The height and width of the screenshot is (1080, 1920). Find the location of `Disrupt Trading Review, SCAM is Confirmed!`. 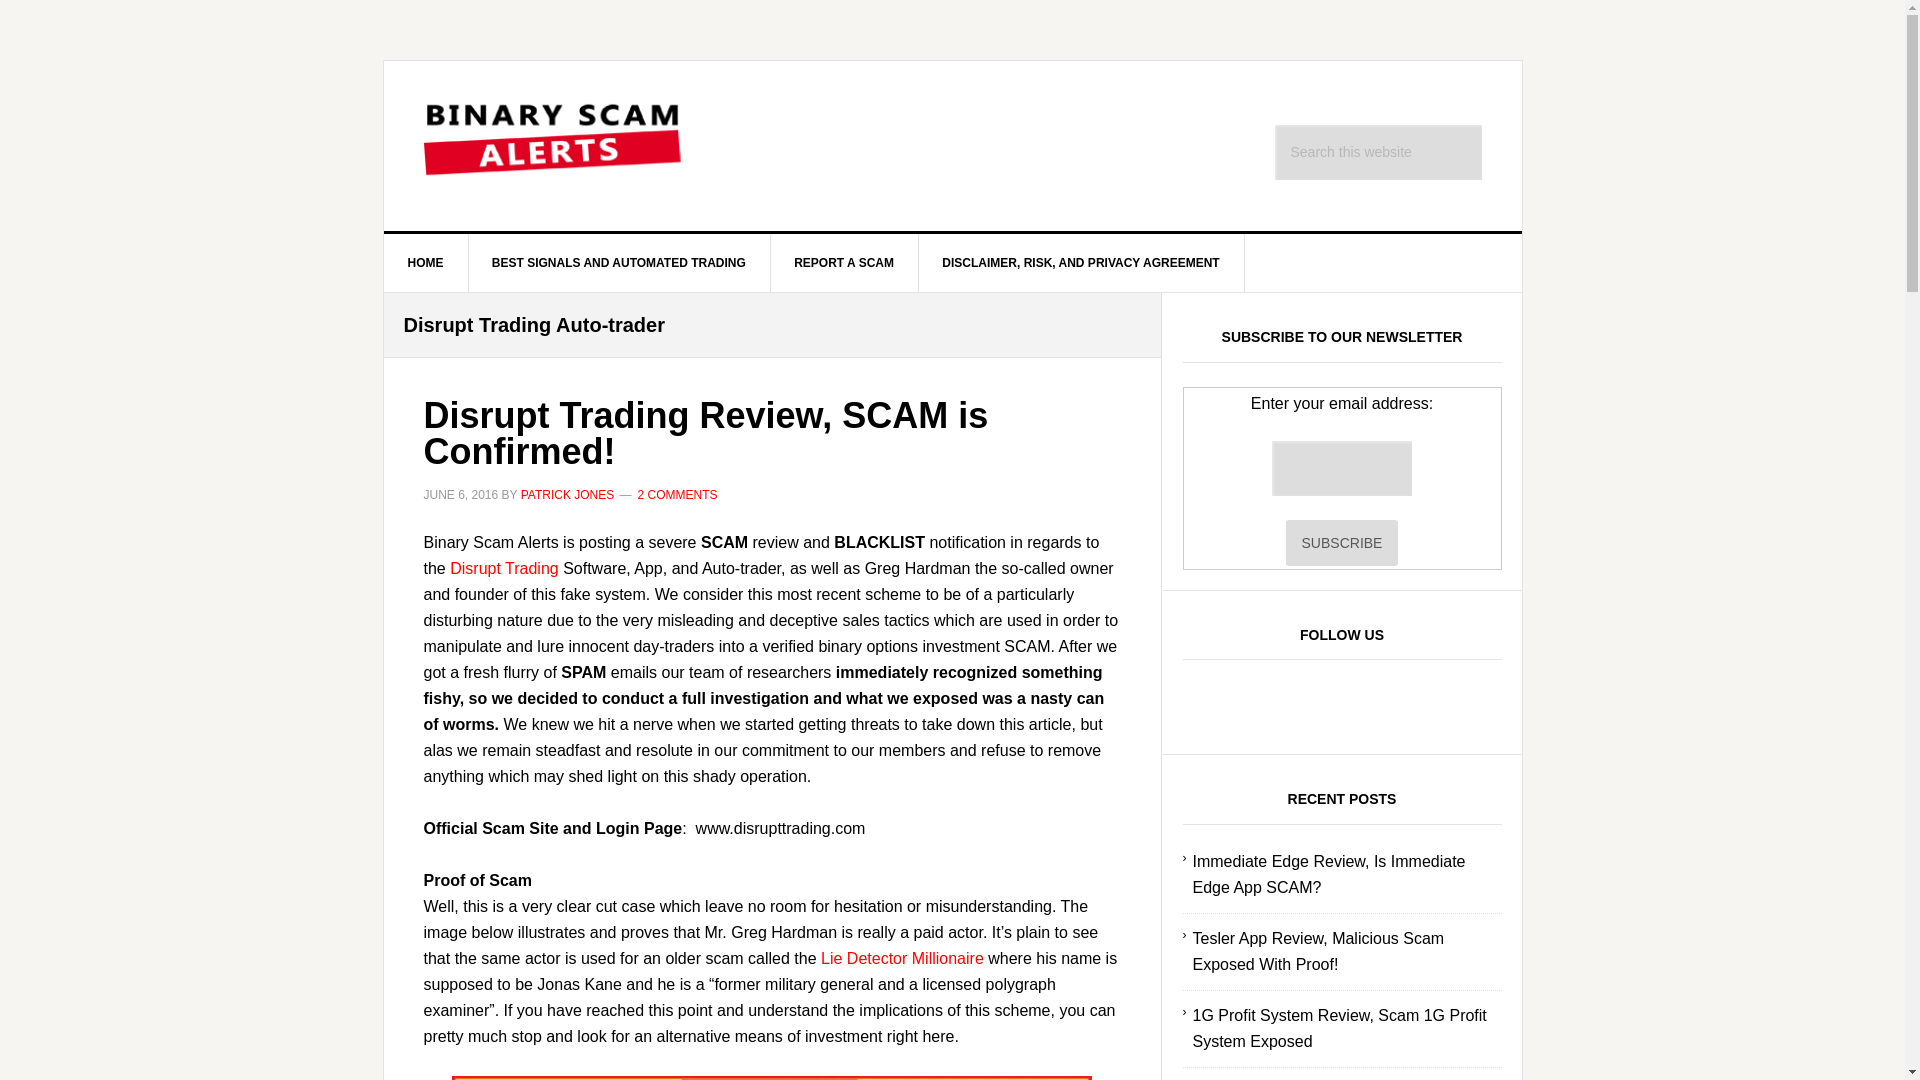

Disrupt Trading Review, SCAM is Confirmed! is located at coordinates (706, 433).